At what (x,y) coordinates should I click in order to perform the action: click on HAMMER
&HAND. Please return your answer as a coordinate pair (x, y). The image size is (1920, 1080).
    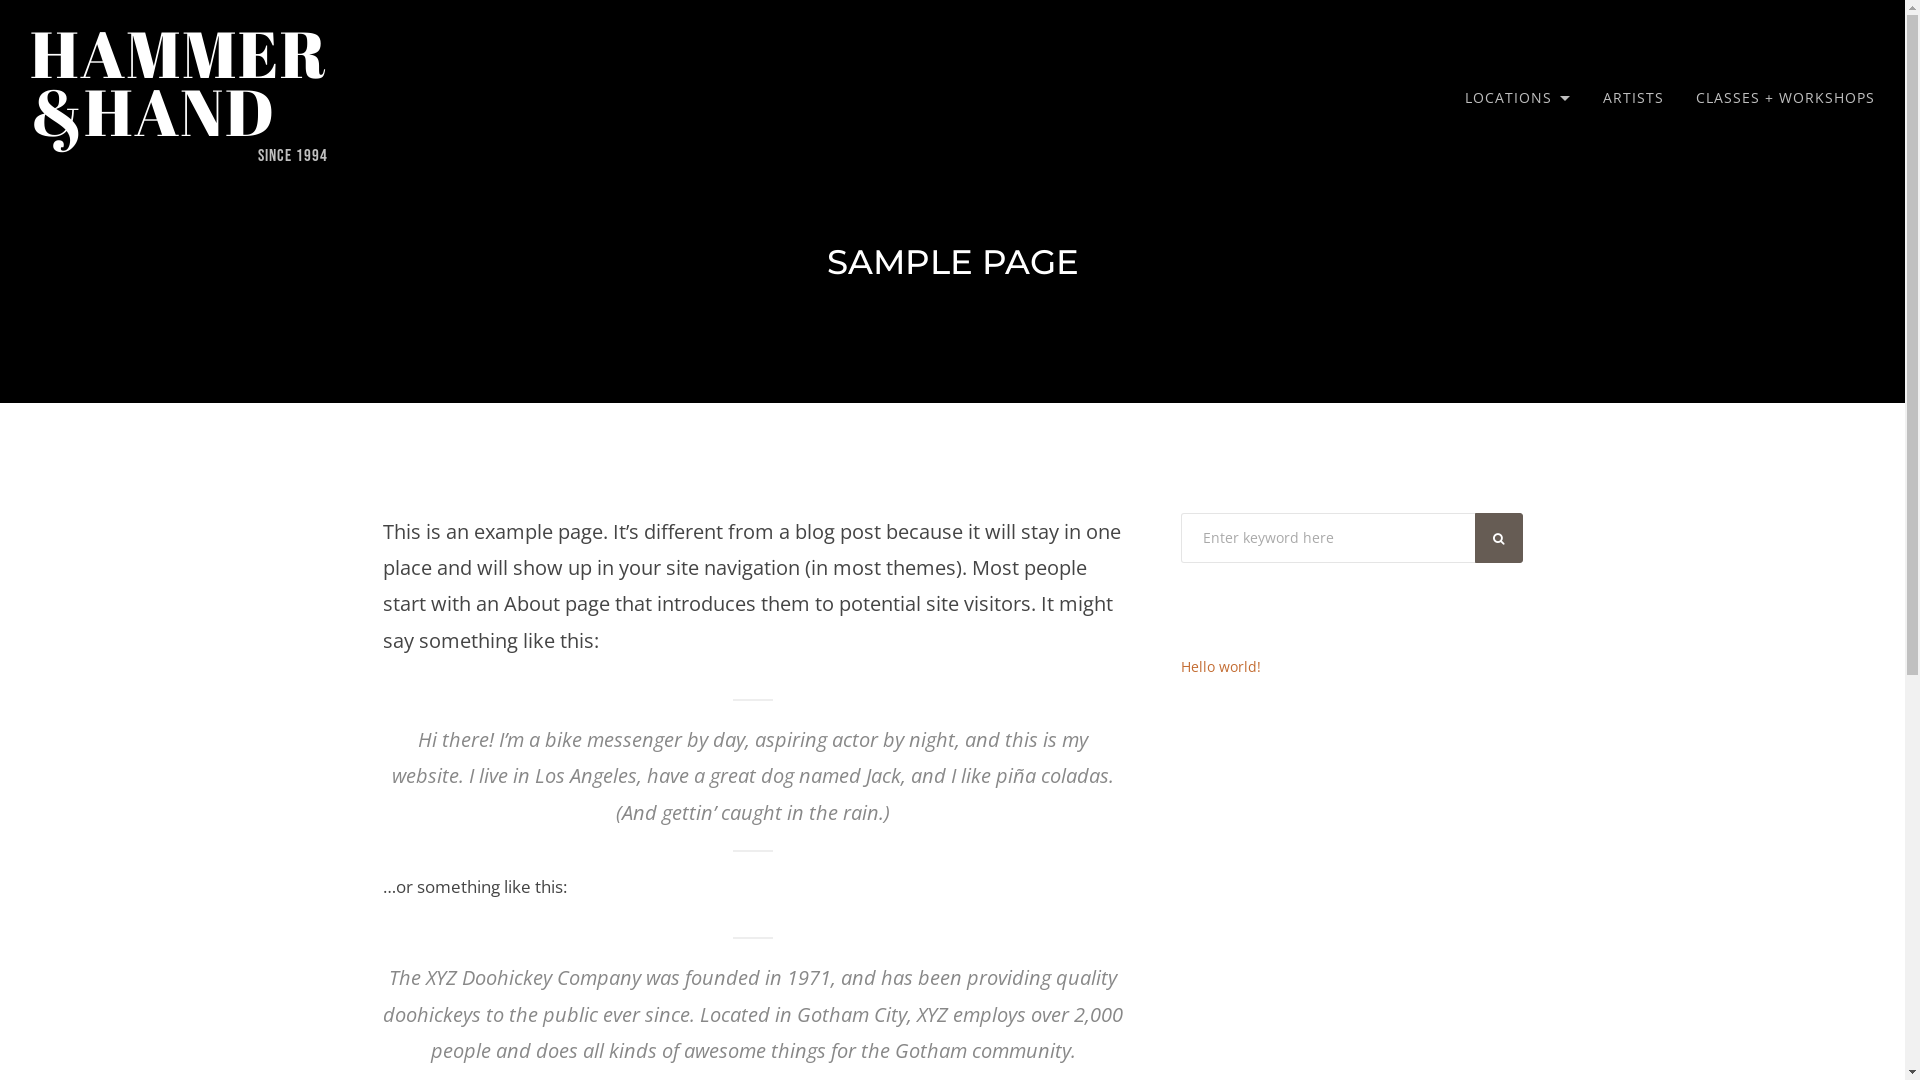
    Looking at the image, I should click on (179, 82).